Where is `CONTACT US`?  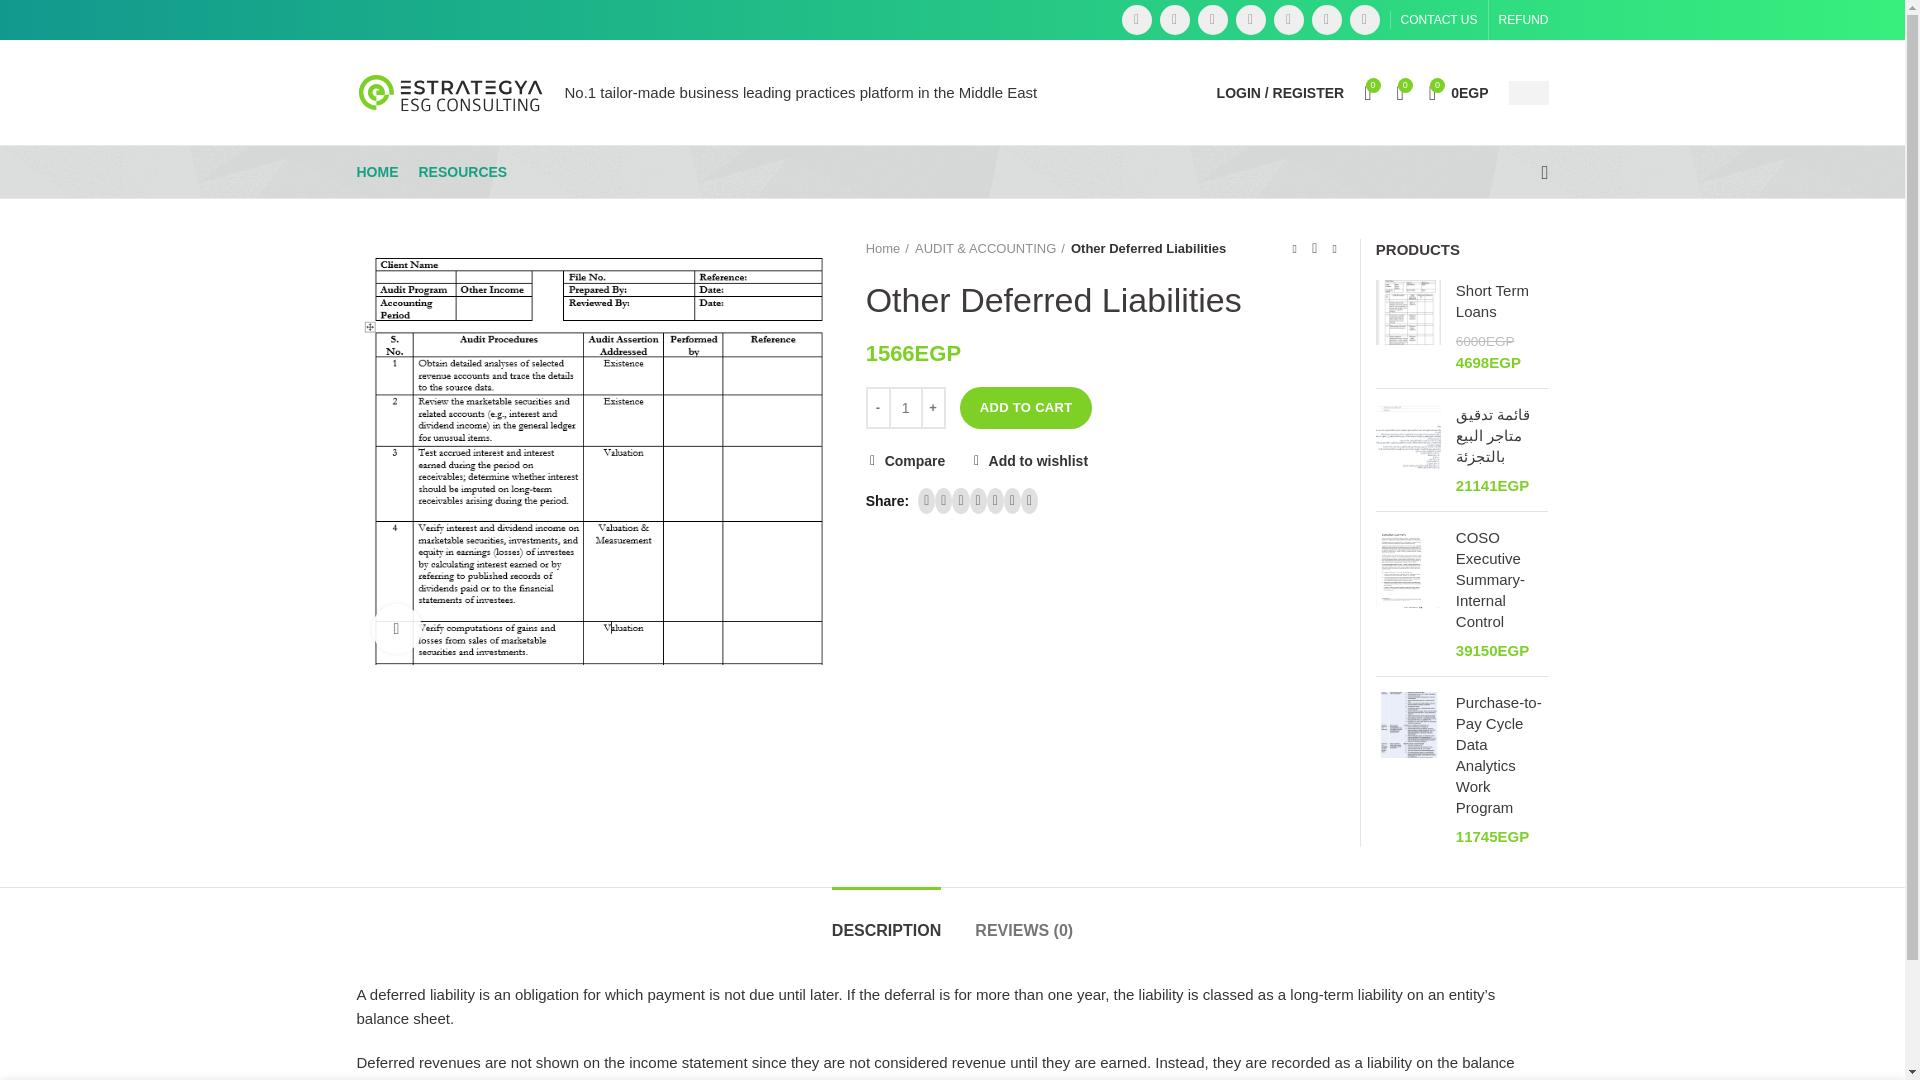 CONTACT US is located at coordinates (1439, 20).